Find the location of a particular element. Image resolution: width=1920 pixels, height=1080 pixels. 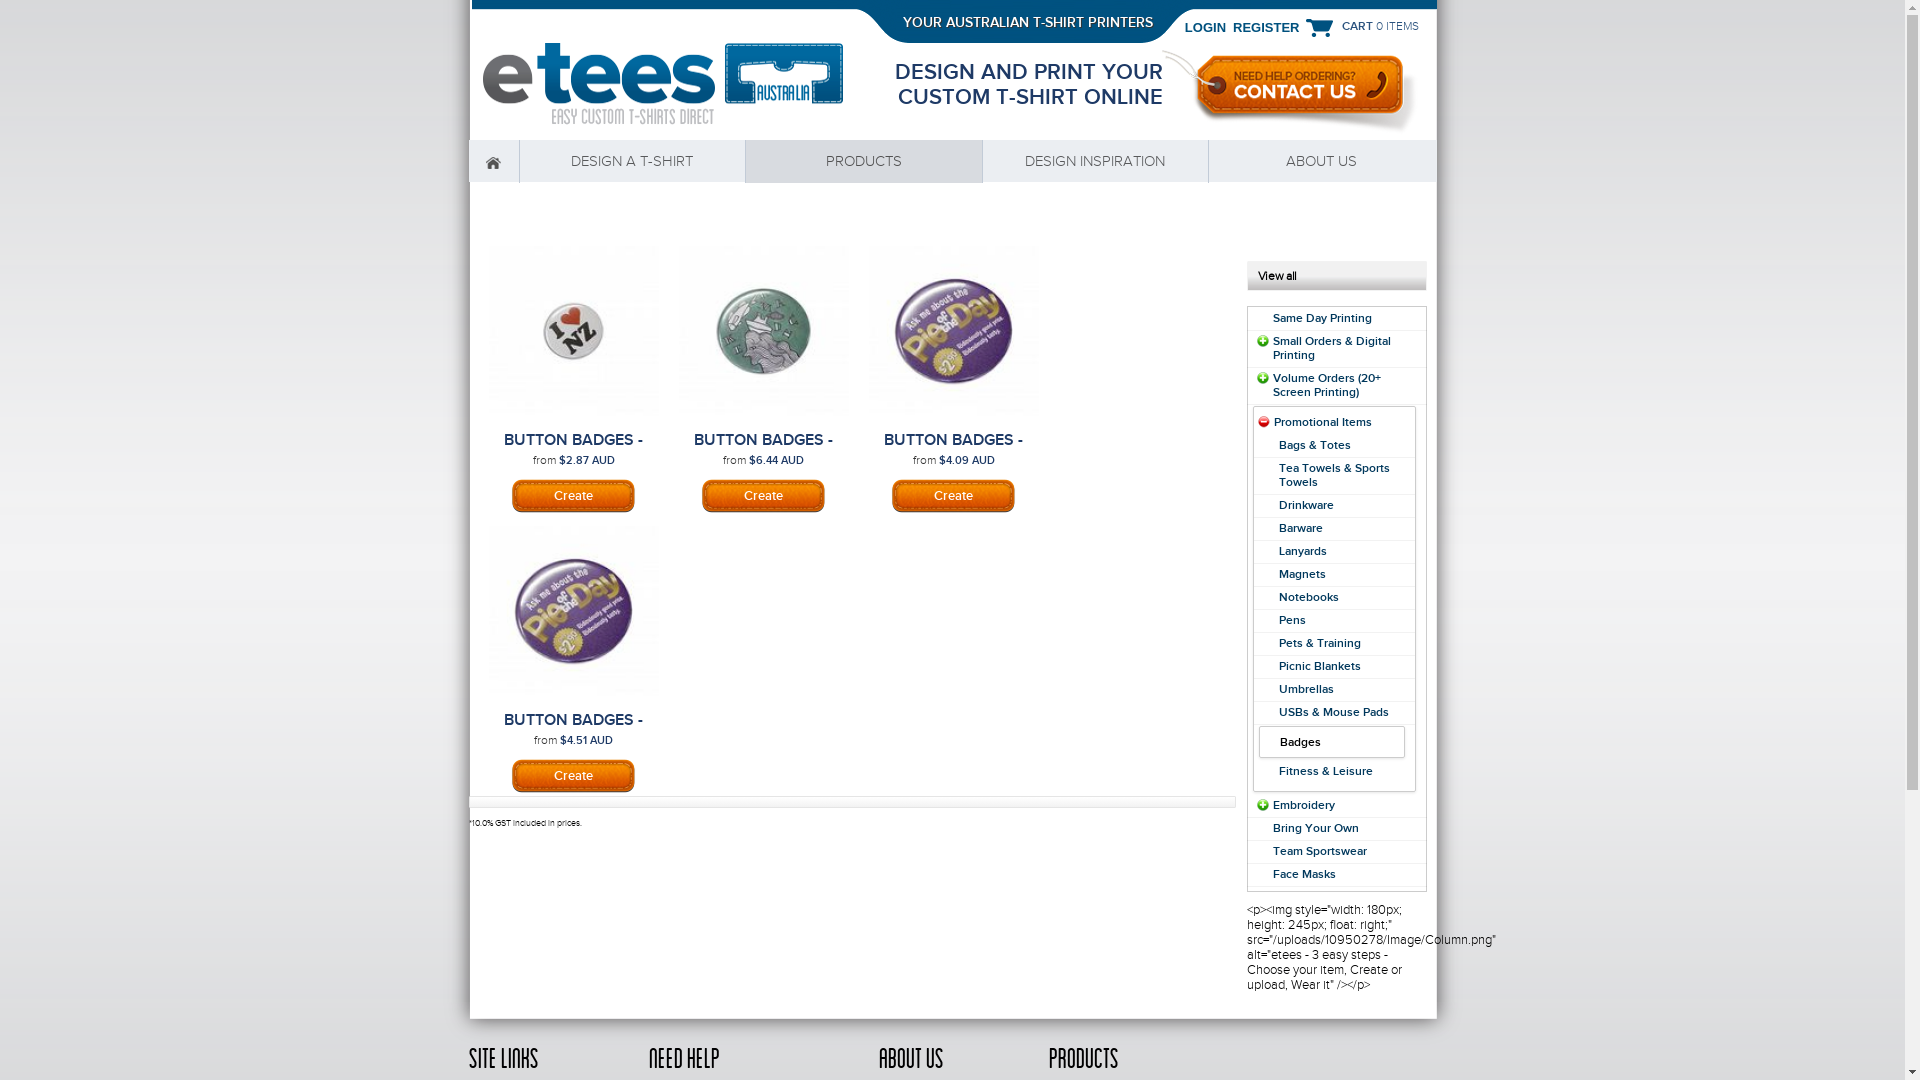

Tea Towels & Sports Towels is located at coordinates (1334, 475).